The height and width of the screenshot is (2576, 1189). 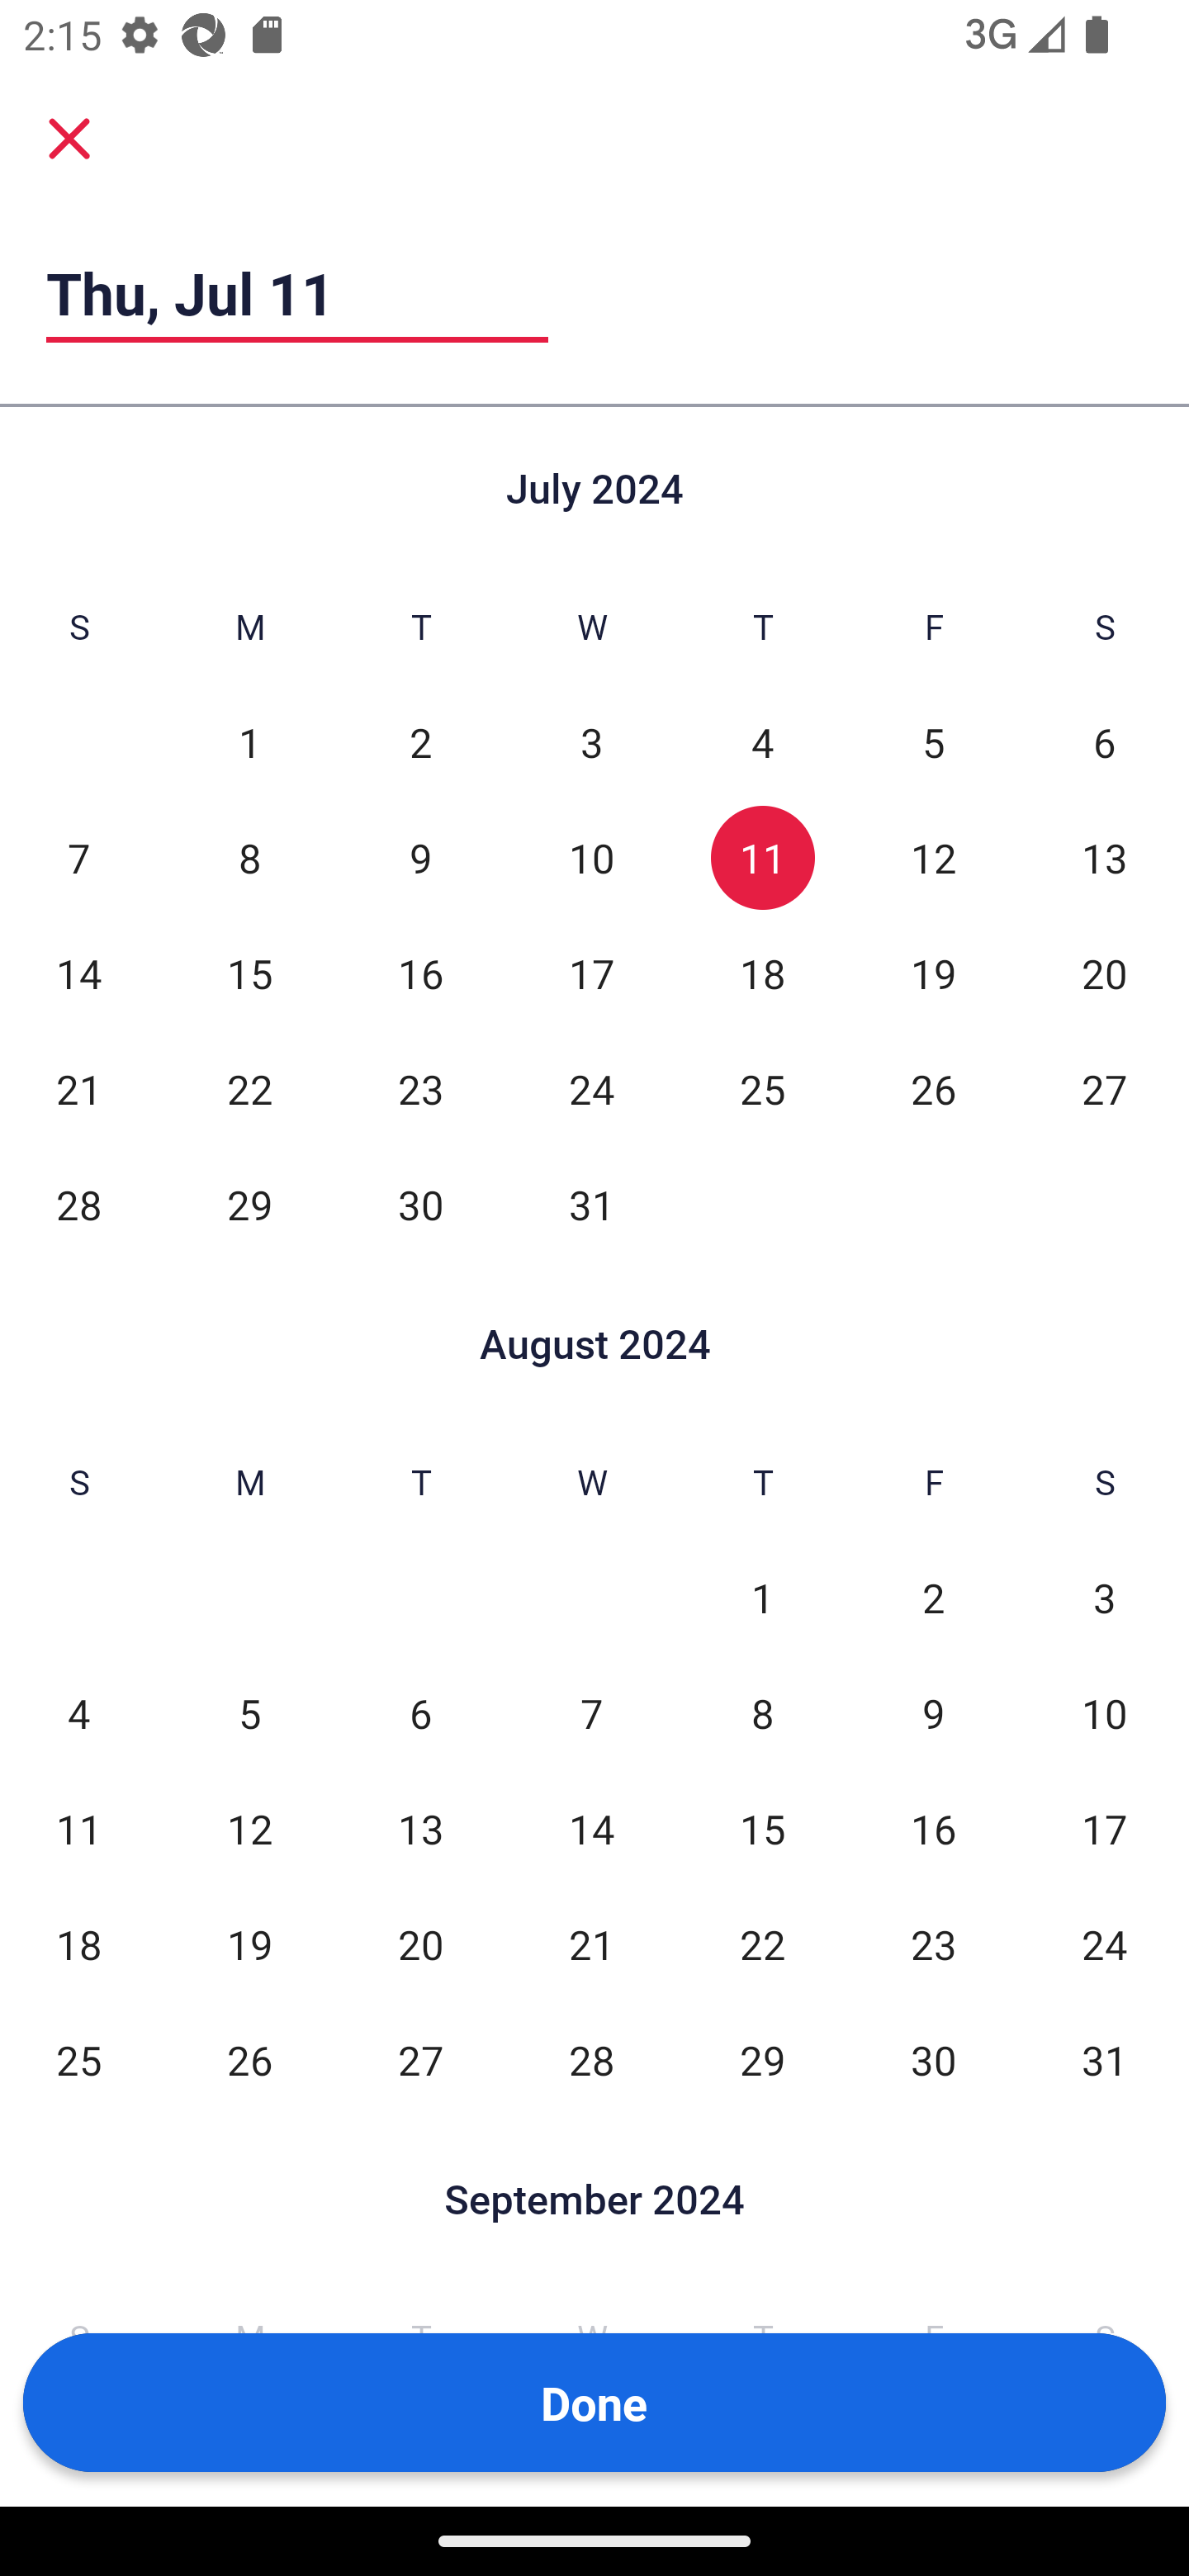 I want to click on 16 Fri, Aug 16, Not Selected, so click(x=933, y=1828).